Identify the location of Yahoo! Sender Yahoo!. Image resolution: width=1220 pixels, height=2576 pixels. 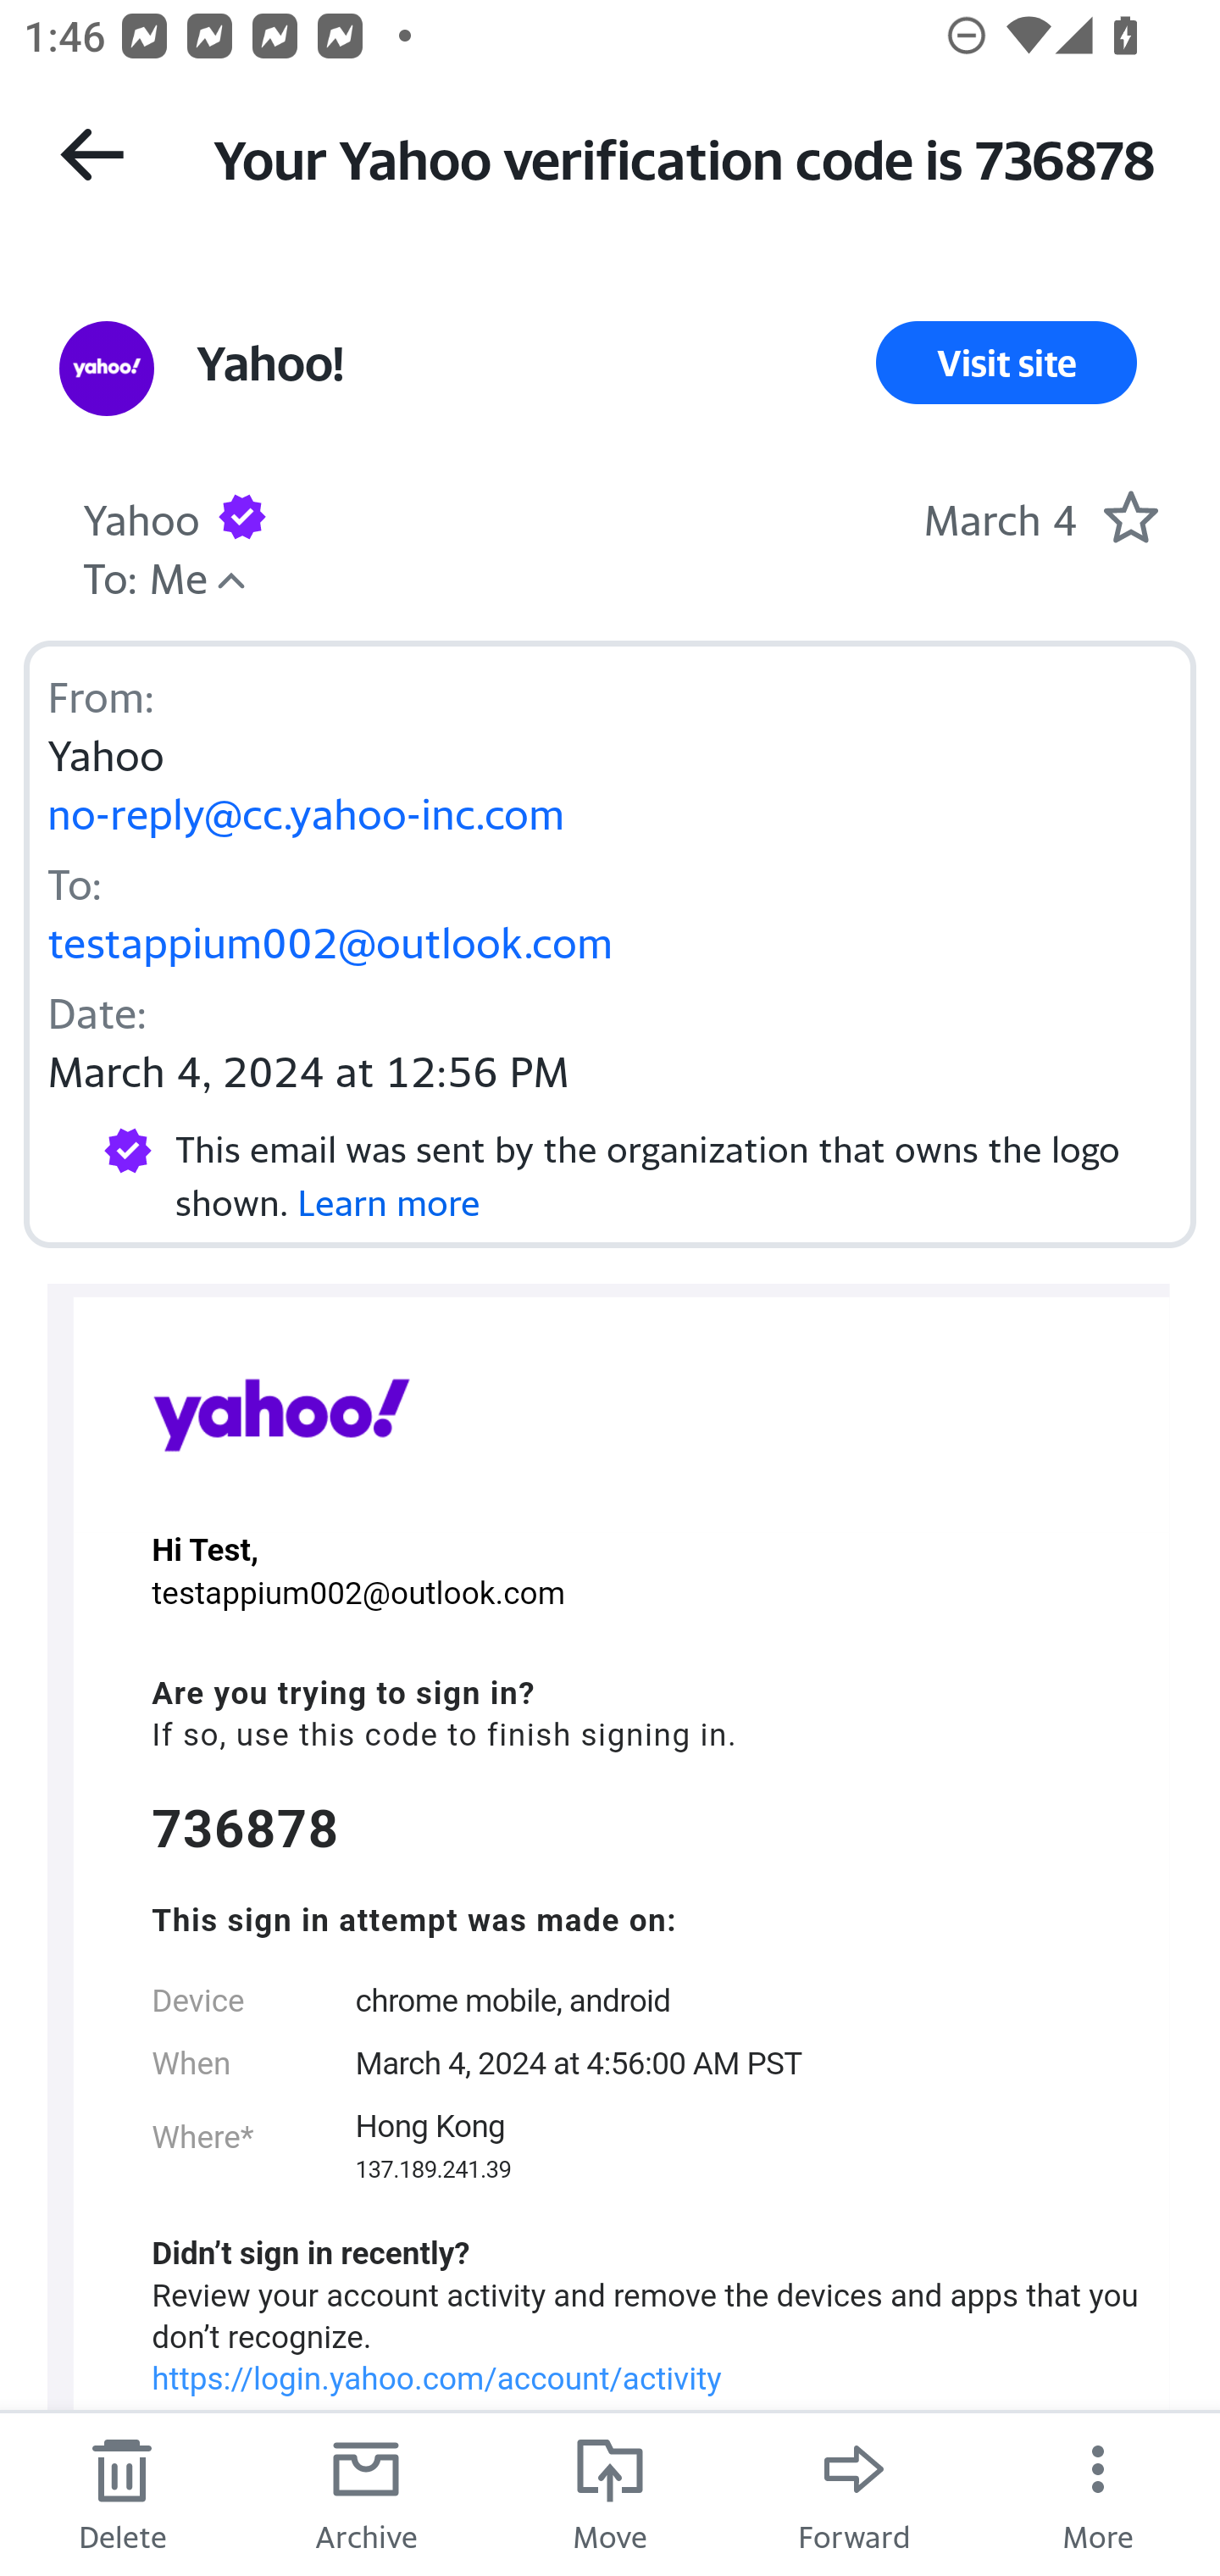
(269, 363).